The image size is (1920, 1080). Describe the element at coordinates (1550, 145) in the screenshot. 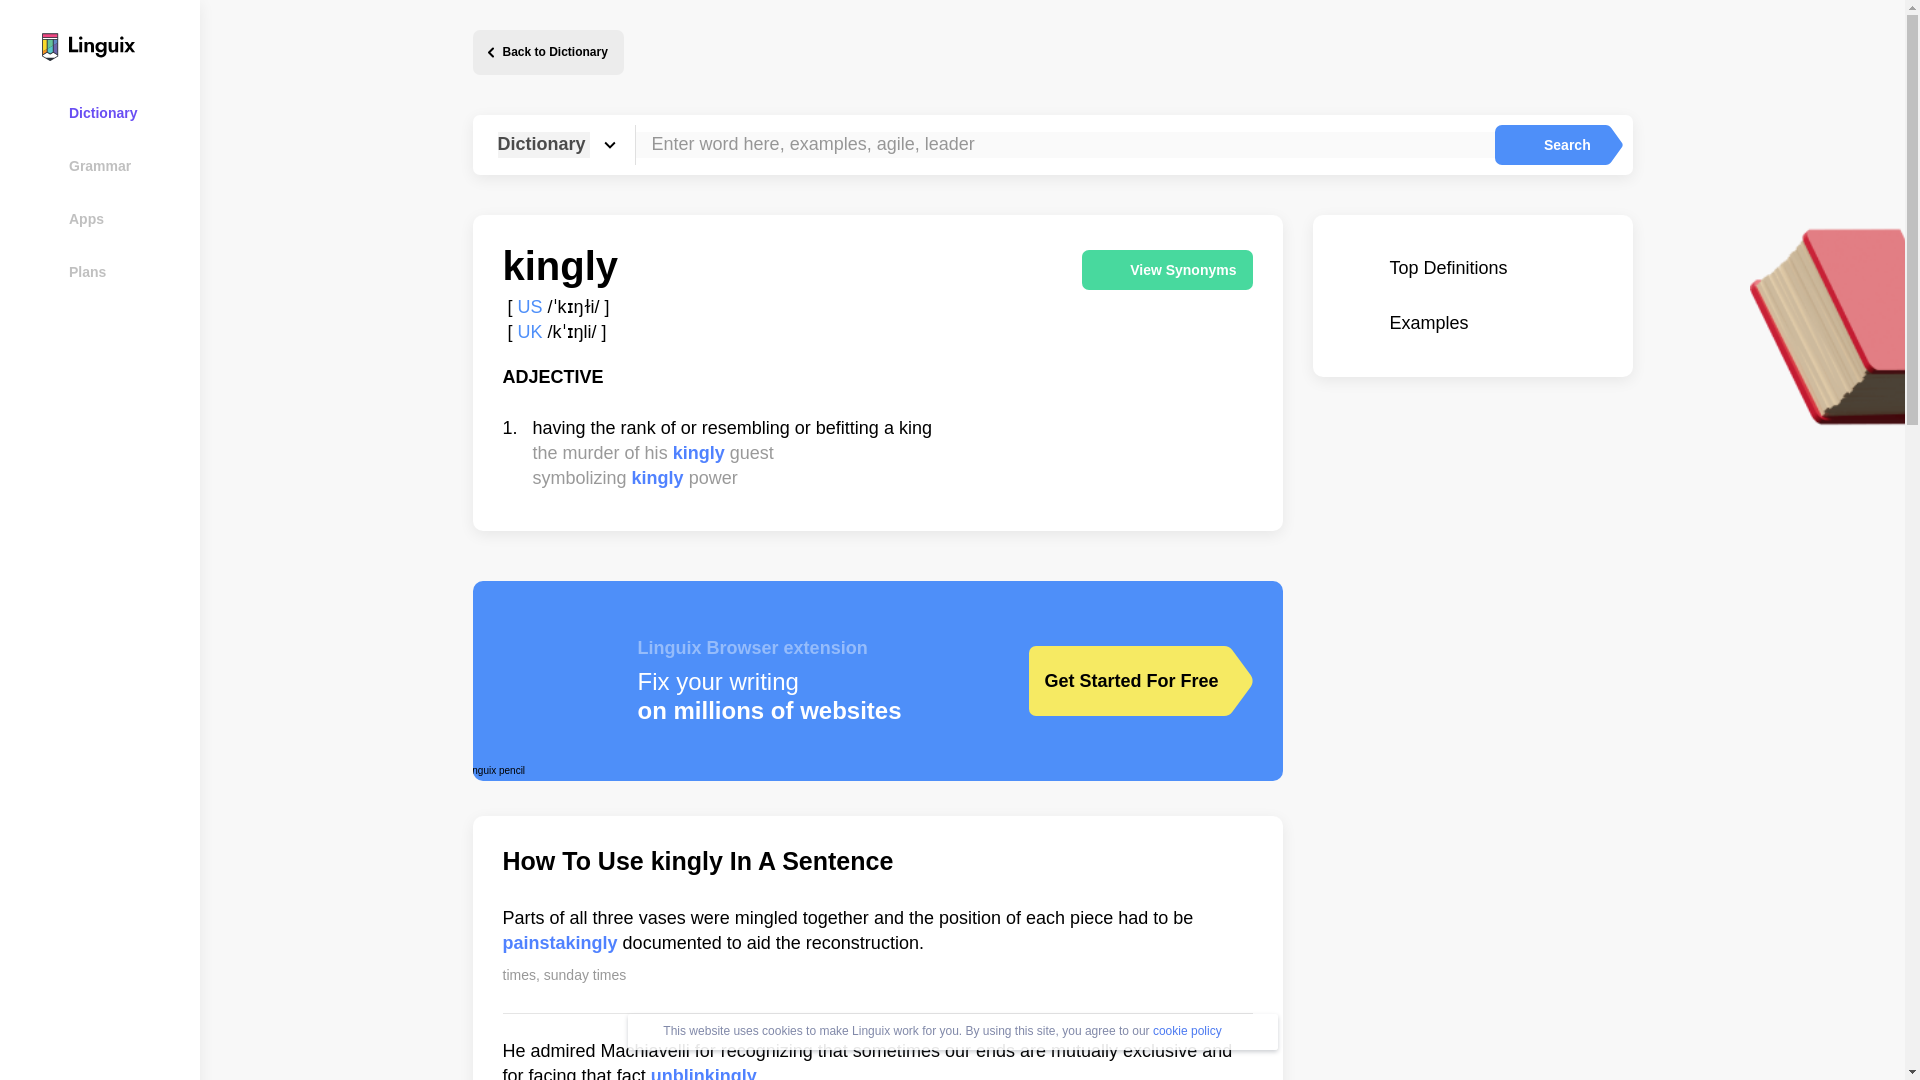

I see `Search` at that location.